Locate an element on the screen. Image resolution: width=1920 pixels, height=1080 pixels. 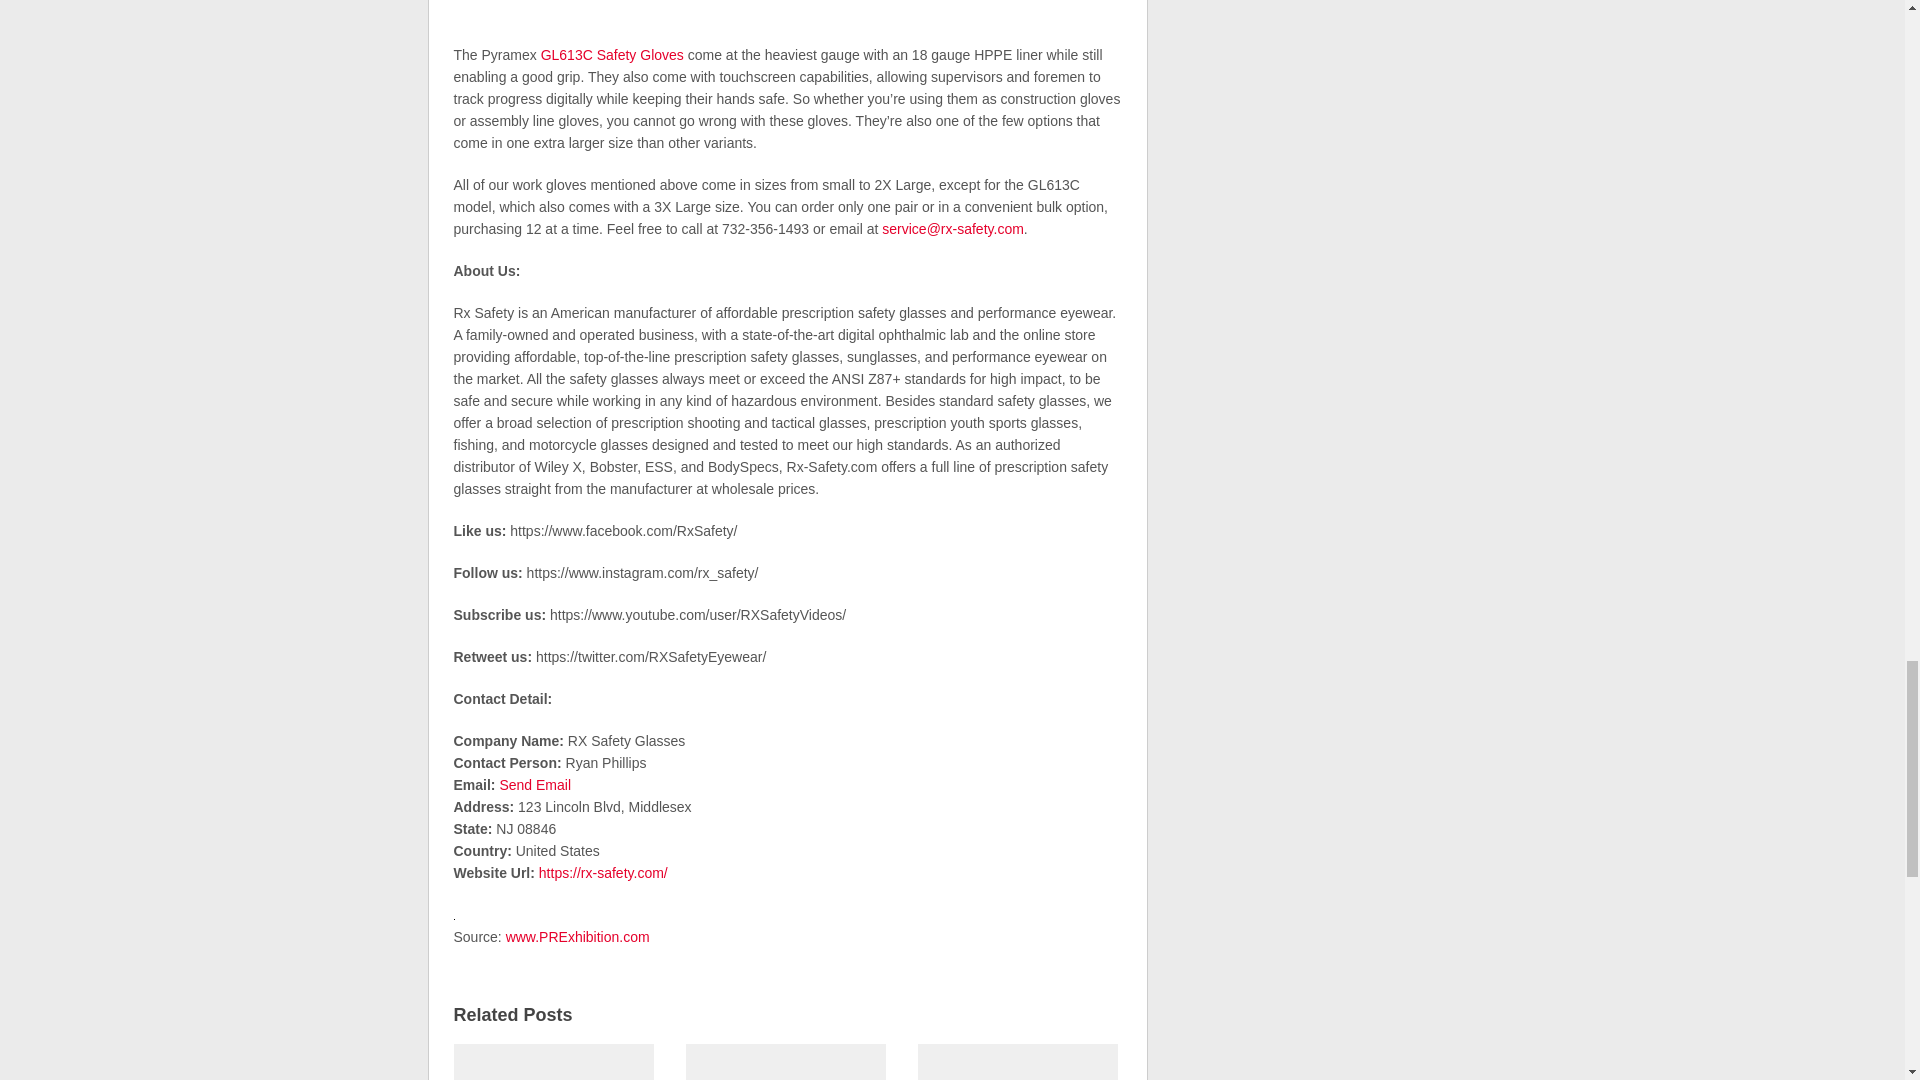
www.PRExhibition.com is located at coordinates (578, 936).